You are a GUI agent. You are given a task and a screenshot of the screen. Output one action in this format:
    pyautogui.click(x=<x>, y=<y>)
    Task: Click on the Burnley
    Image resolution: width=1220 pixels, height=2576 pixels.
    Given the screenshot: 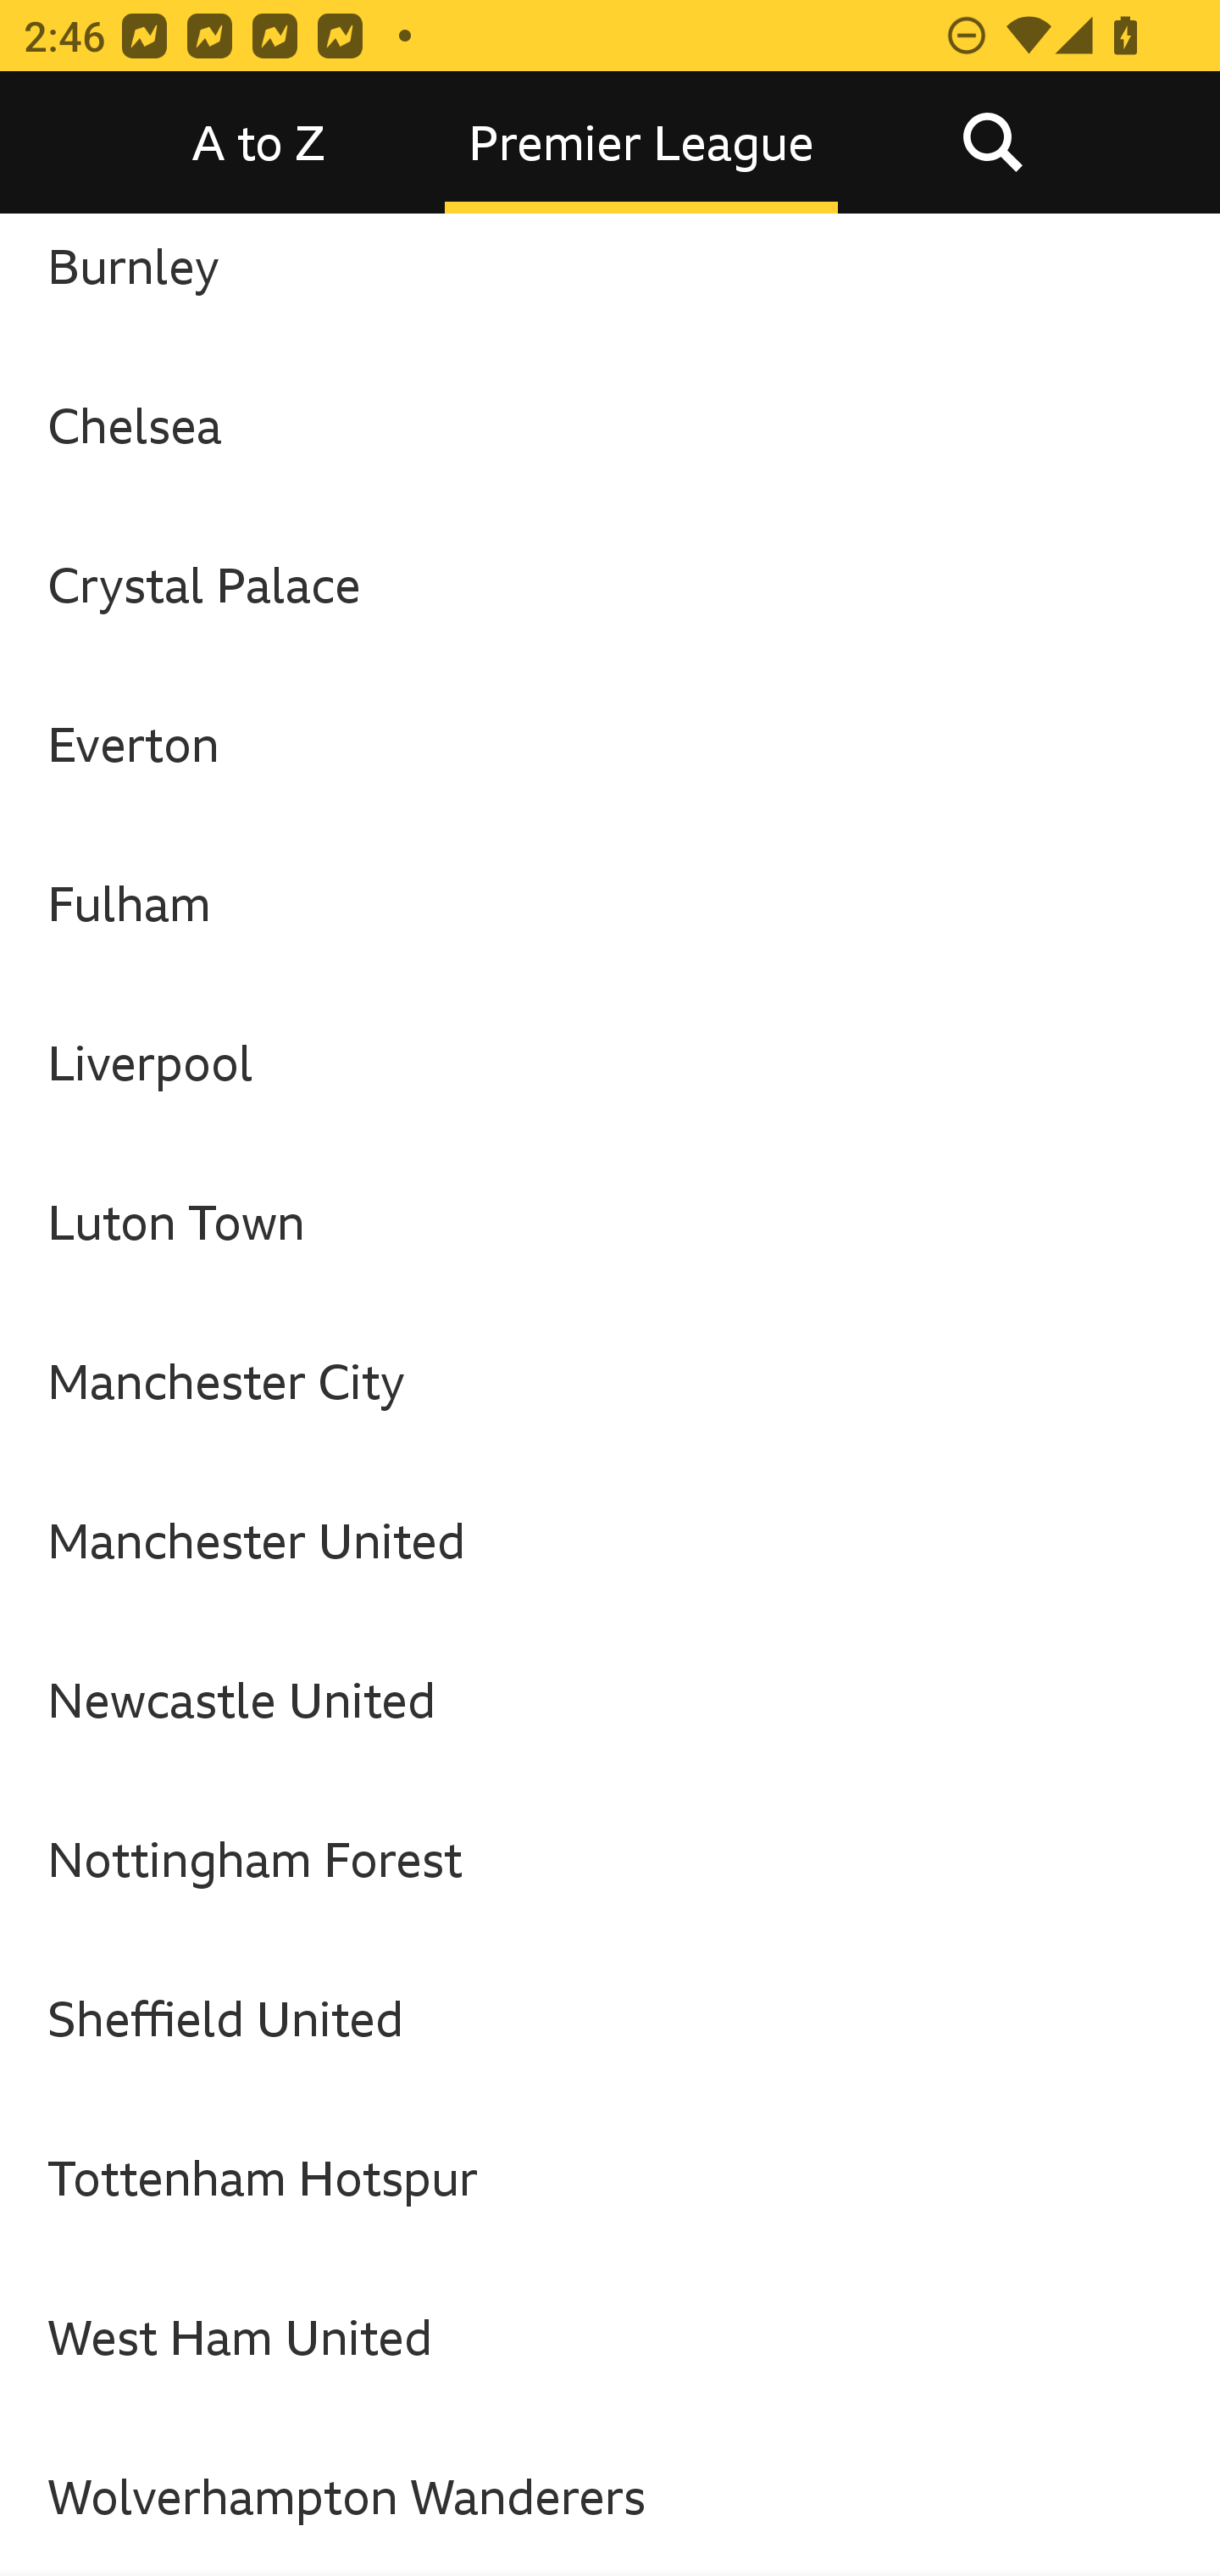 What is the action you would take?
    pyautogui.click(x=610, y=280)
    